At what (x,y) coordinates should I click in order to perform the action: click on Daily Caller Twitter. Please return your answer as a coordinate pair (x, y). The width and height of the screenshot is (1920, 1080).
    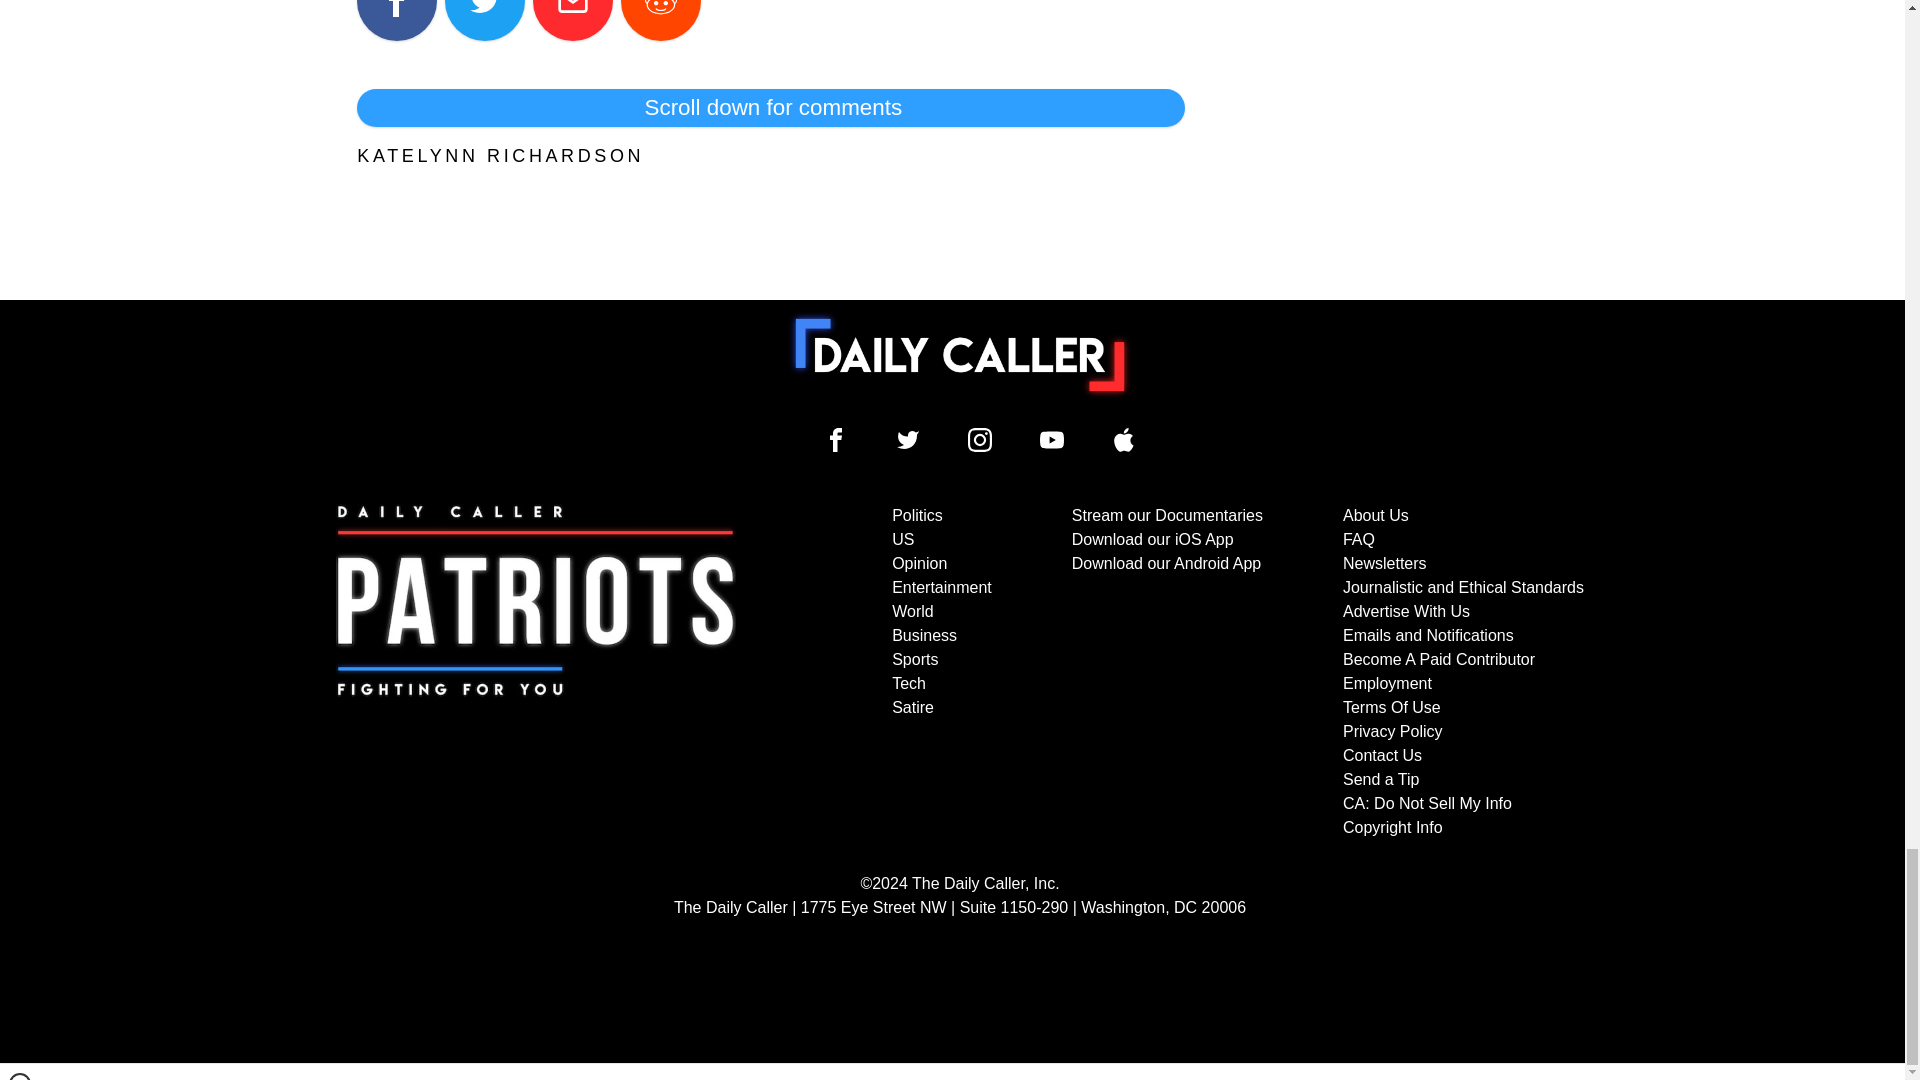
    Looking at the image, I should click on (908, 440).